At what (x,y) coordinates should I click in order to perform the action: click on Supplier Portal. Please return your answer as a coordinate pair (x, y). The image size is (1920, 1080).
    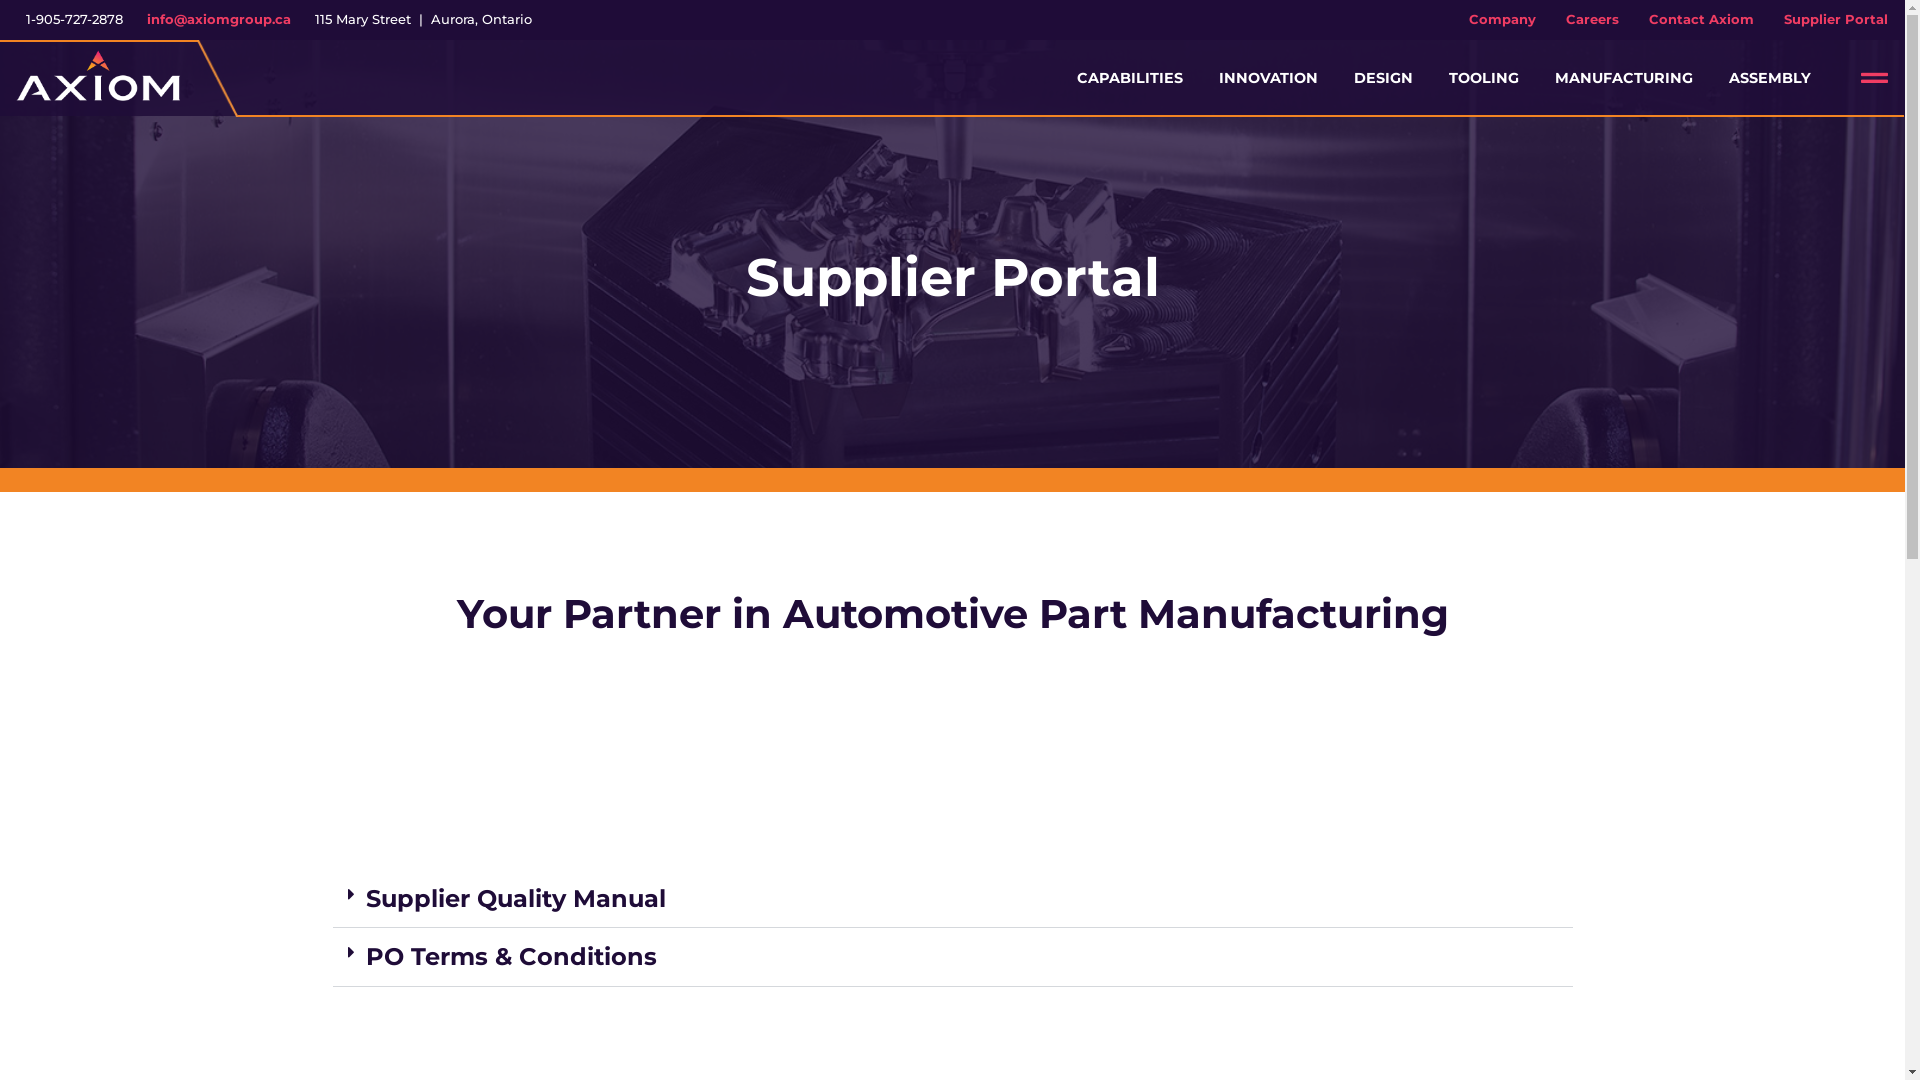
    Looking at the image, I should click on (1836, 20).